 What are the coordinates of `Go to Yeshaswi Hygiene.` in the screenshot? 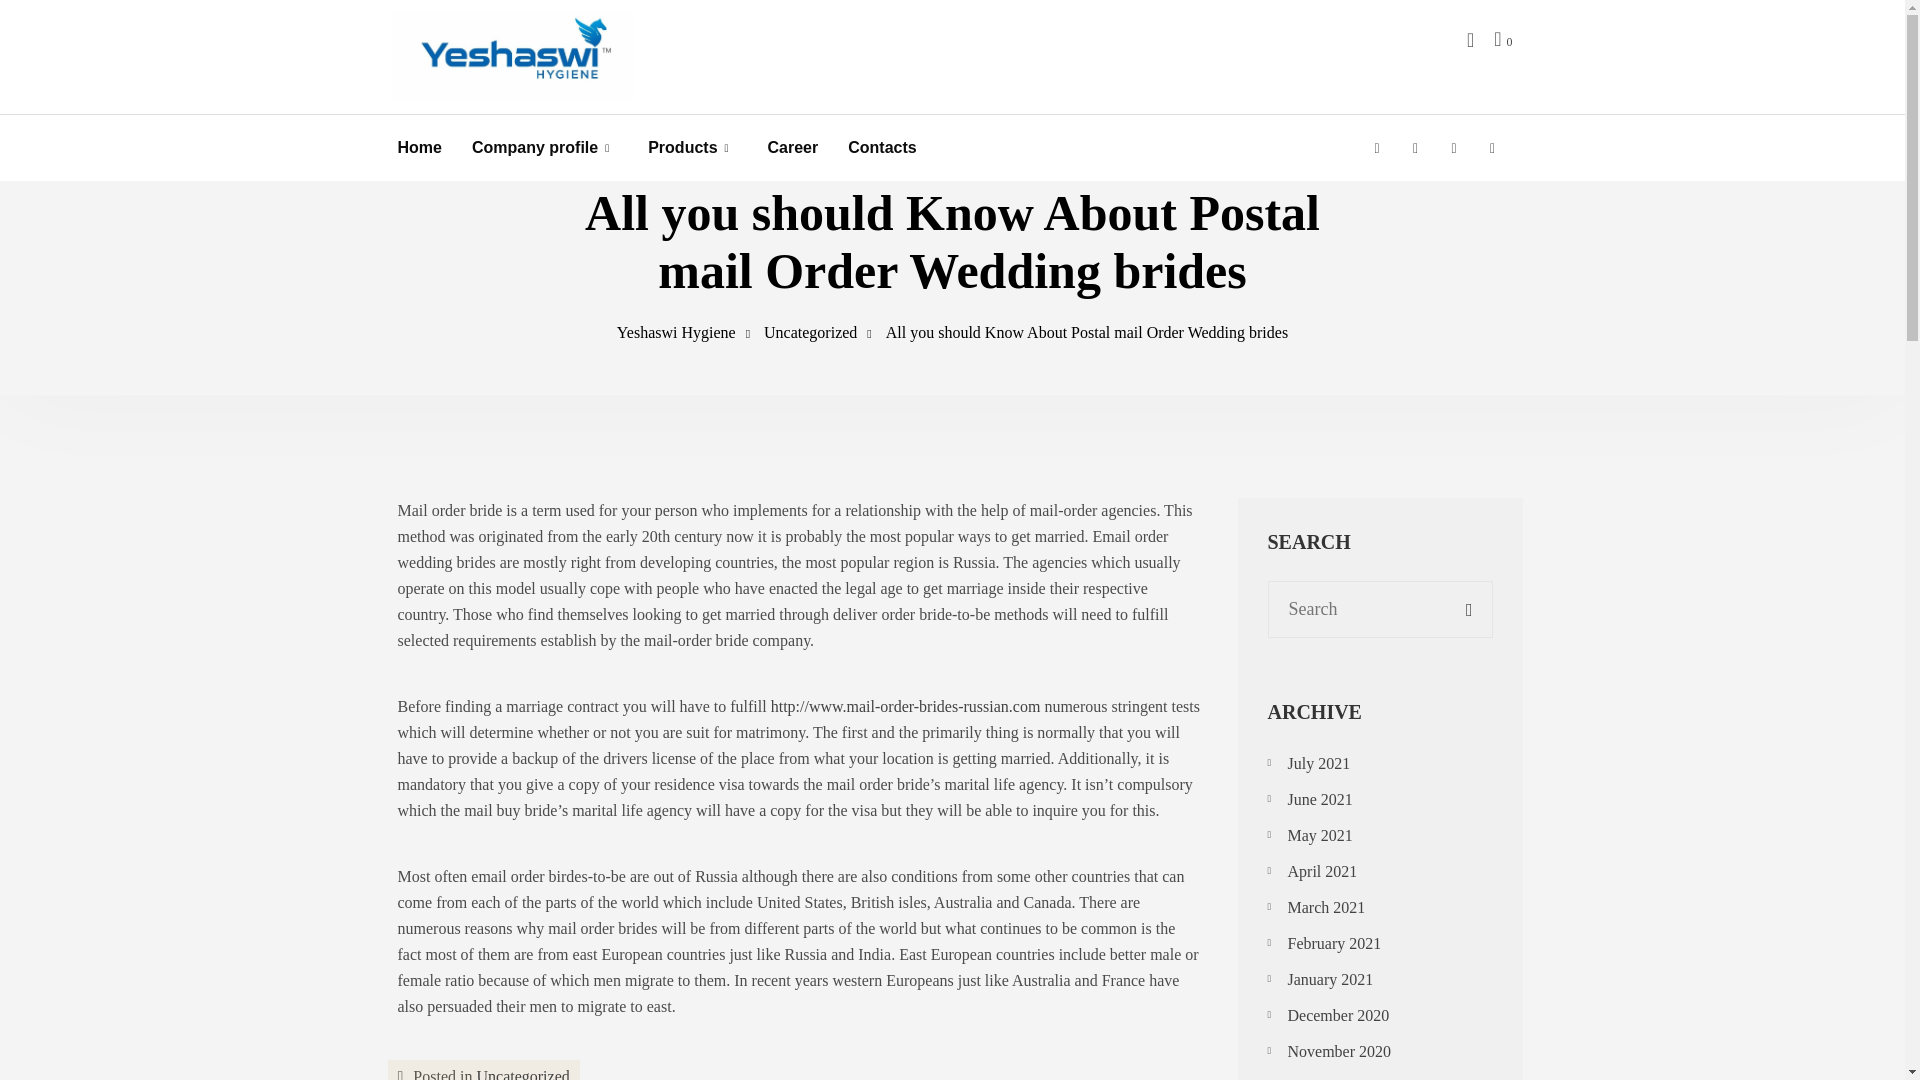 It's located at (676, 332).